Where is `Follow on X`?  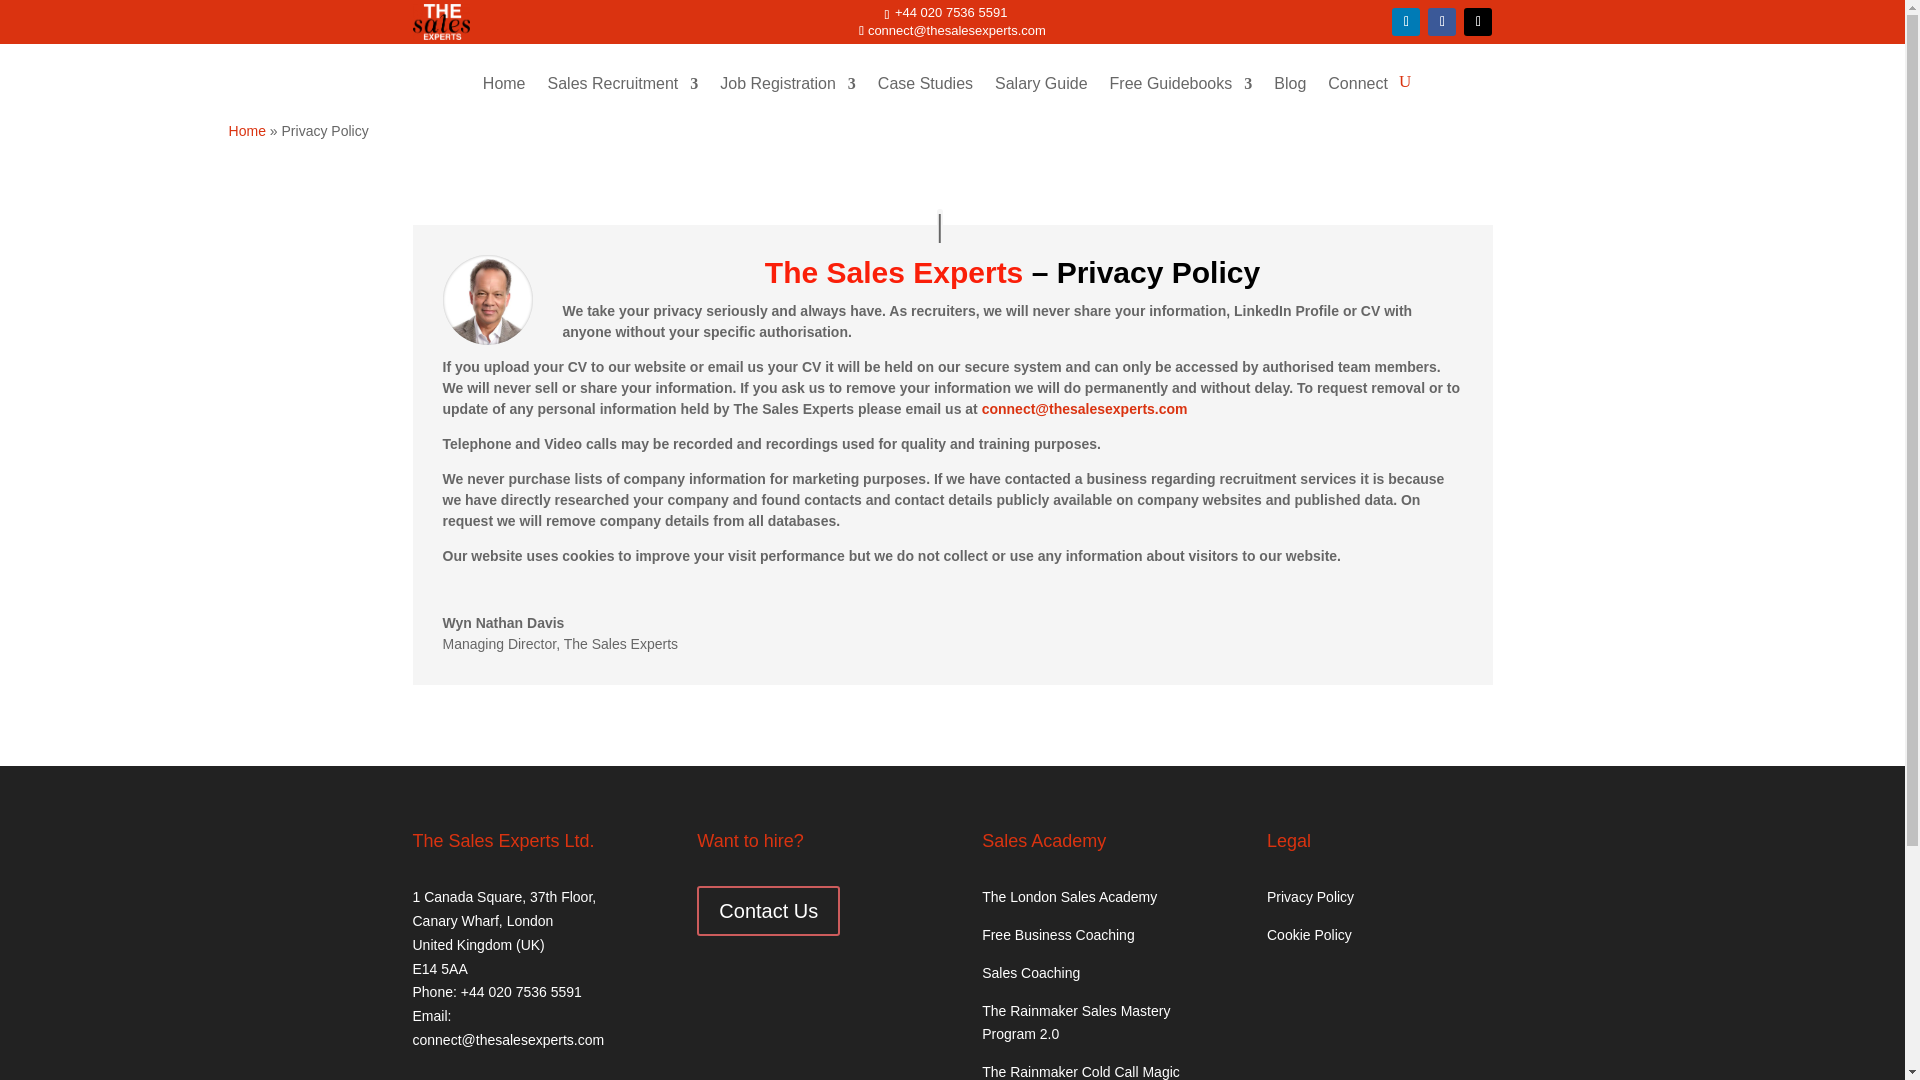 Follow on X is located at coordinates (1477, 21).